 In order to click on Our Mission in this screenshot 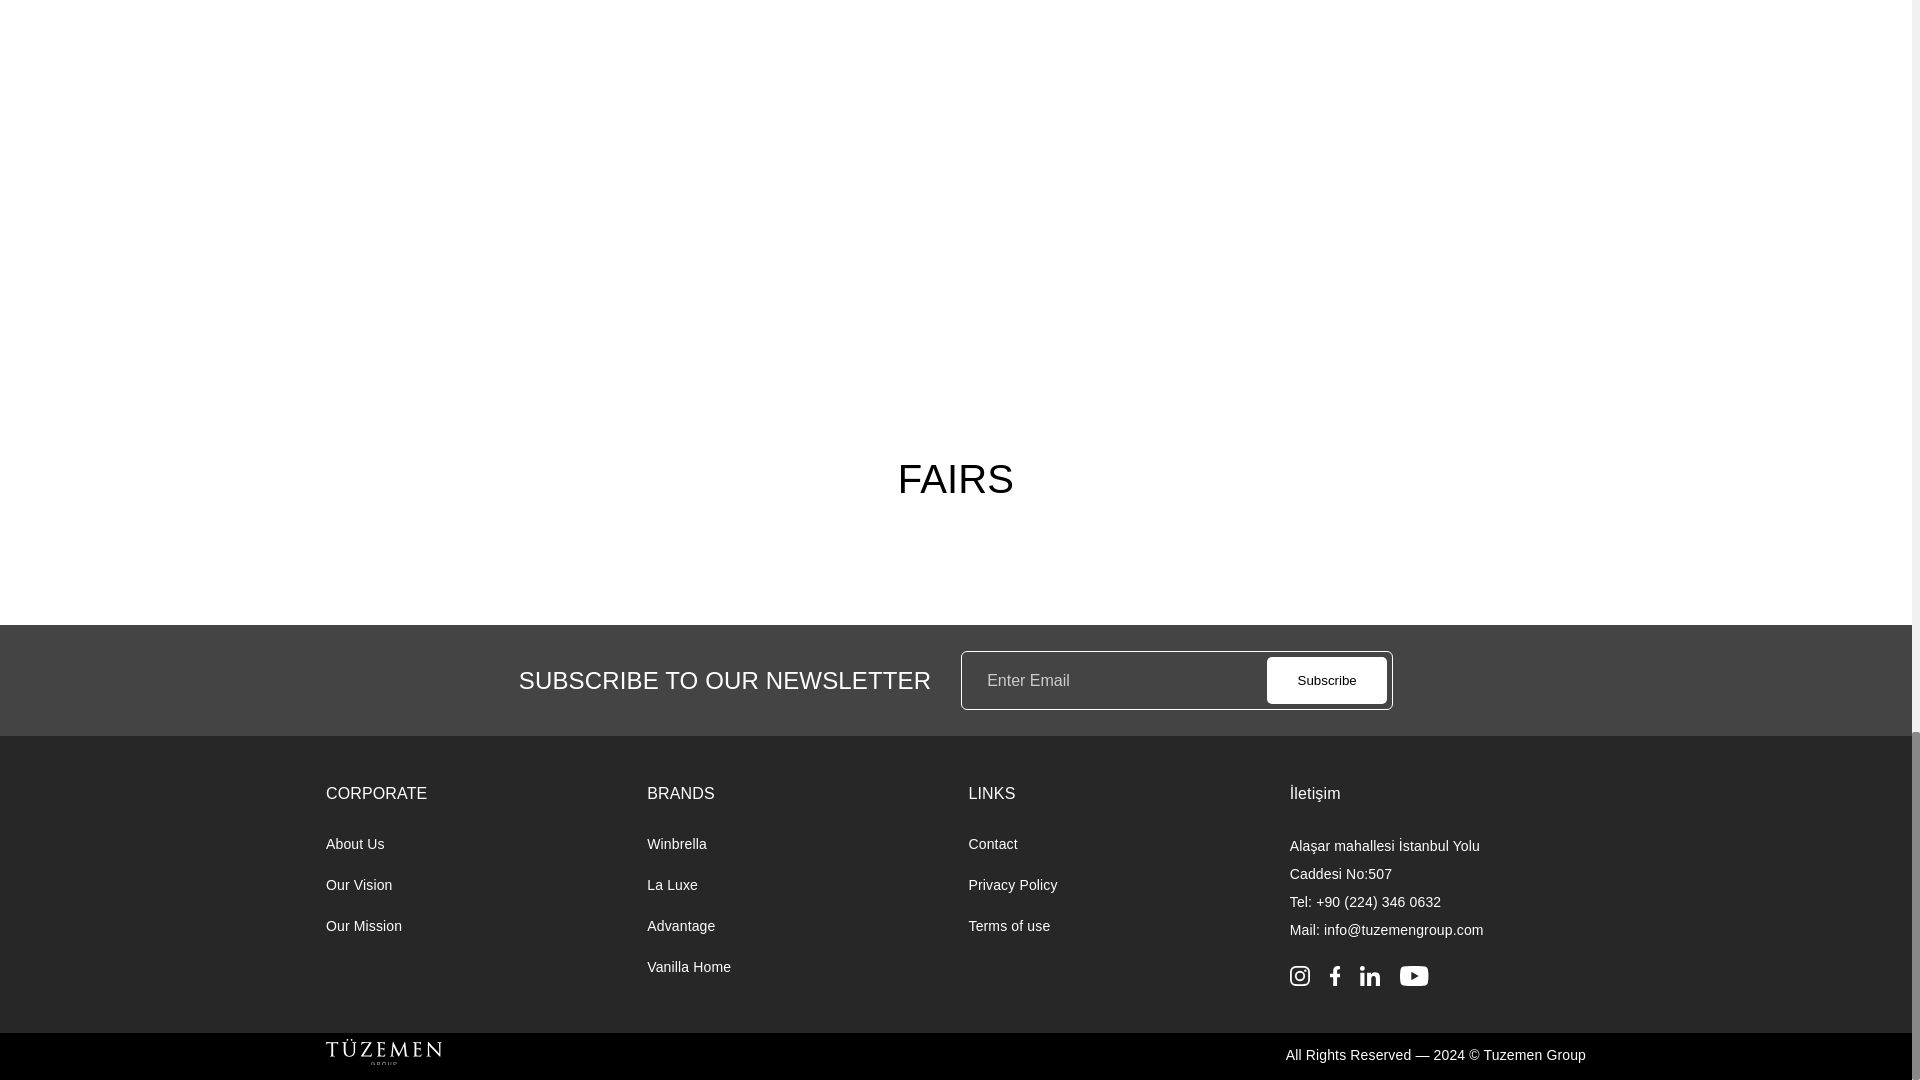, I will do `click(364, 926)`.